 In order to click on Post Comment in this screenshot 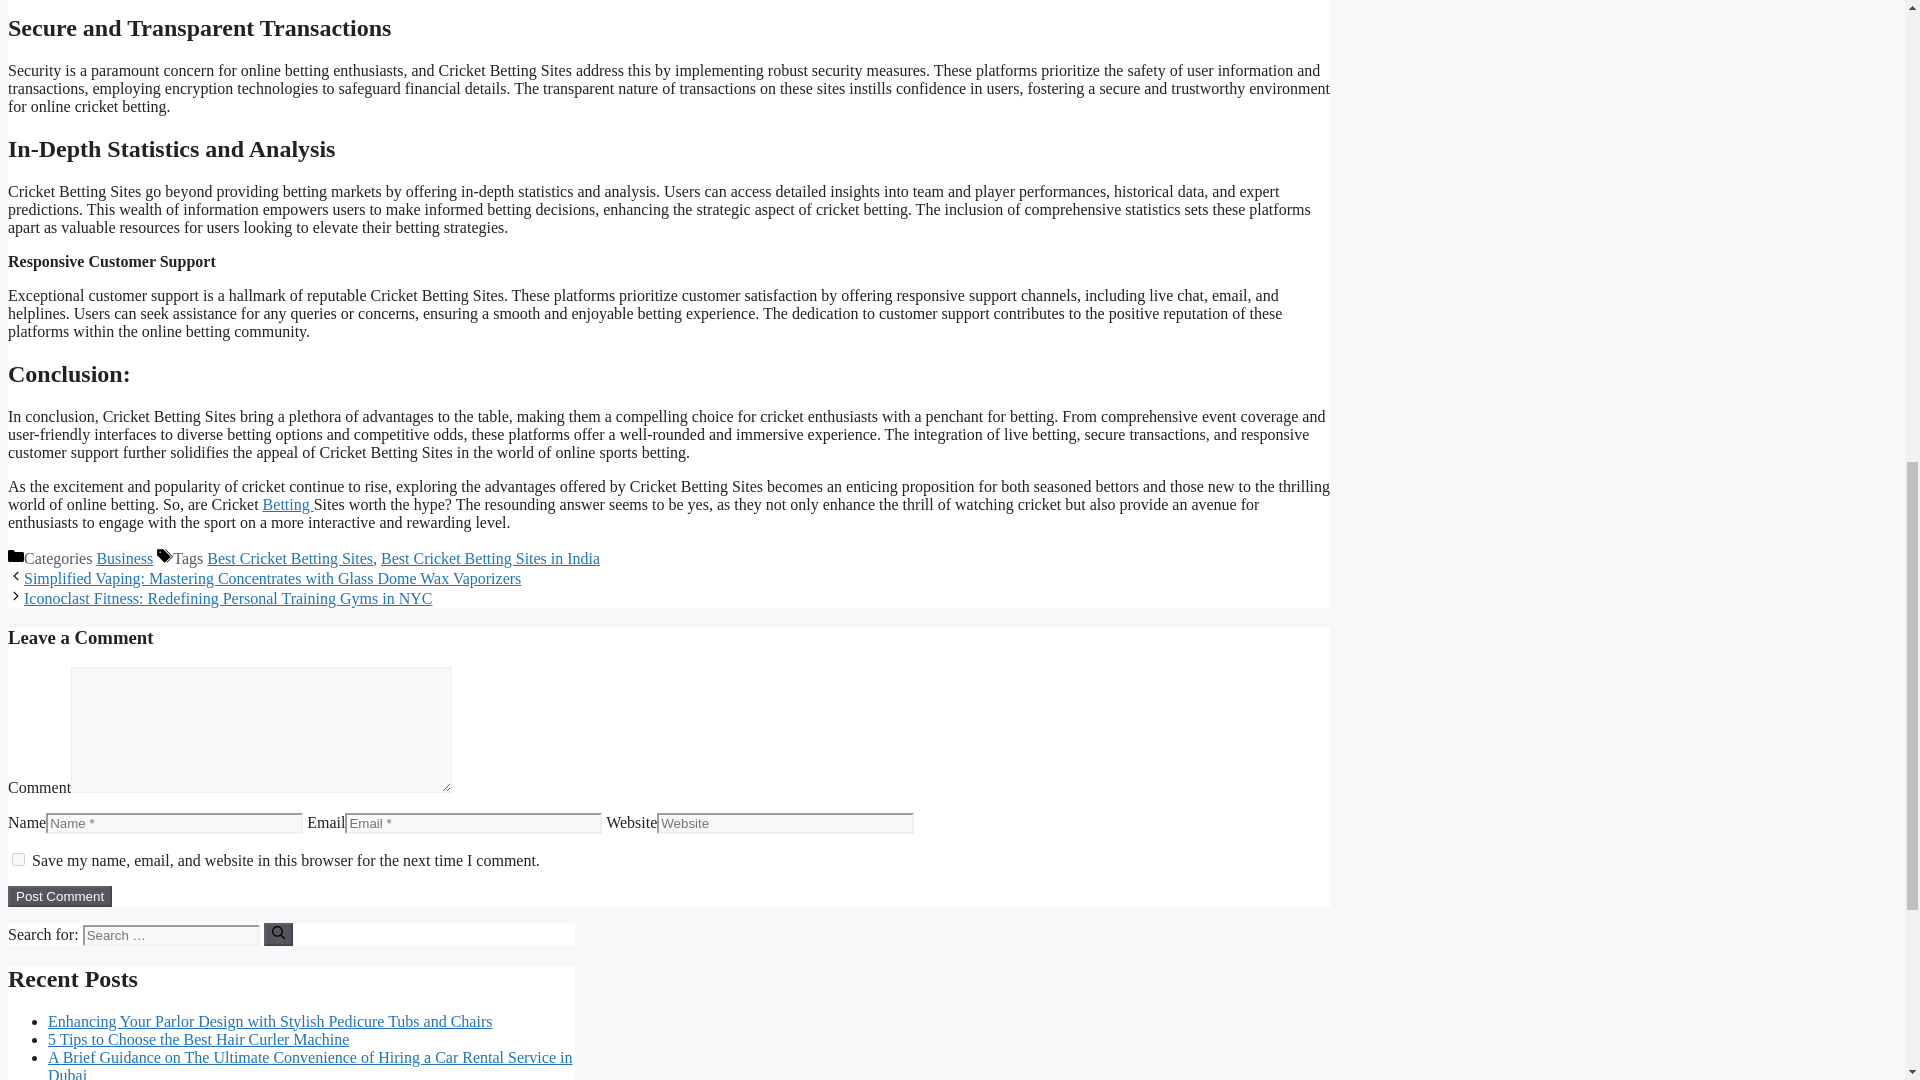, I will do `click(59, 896)`.